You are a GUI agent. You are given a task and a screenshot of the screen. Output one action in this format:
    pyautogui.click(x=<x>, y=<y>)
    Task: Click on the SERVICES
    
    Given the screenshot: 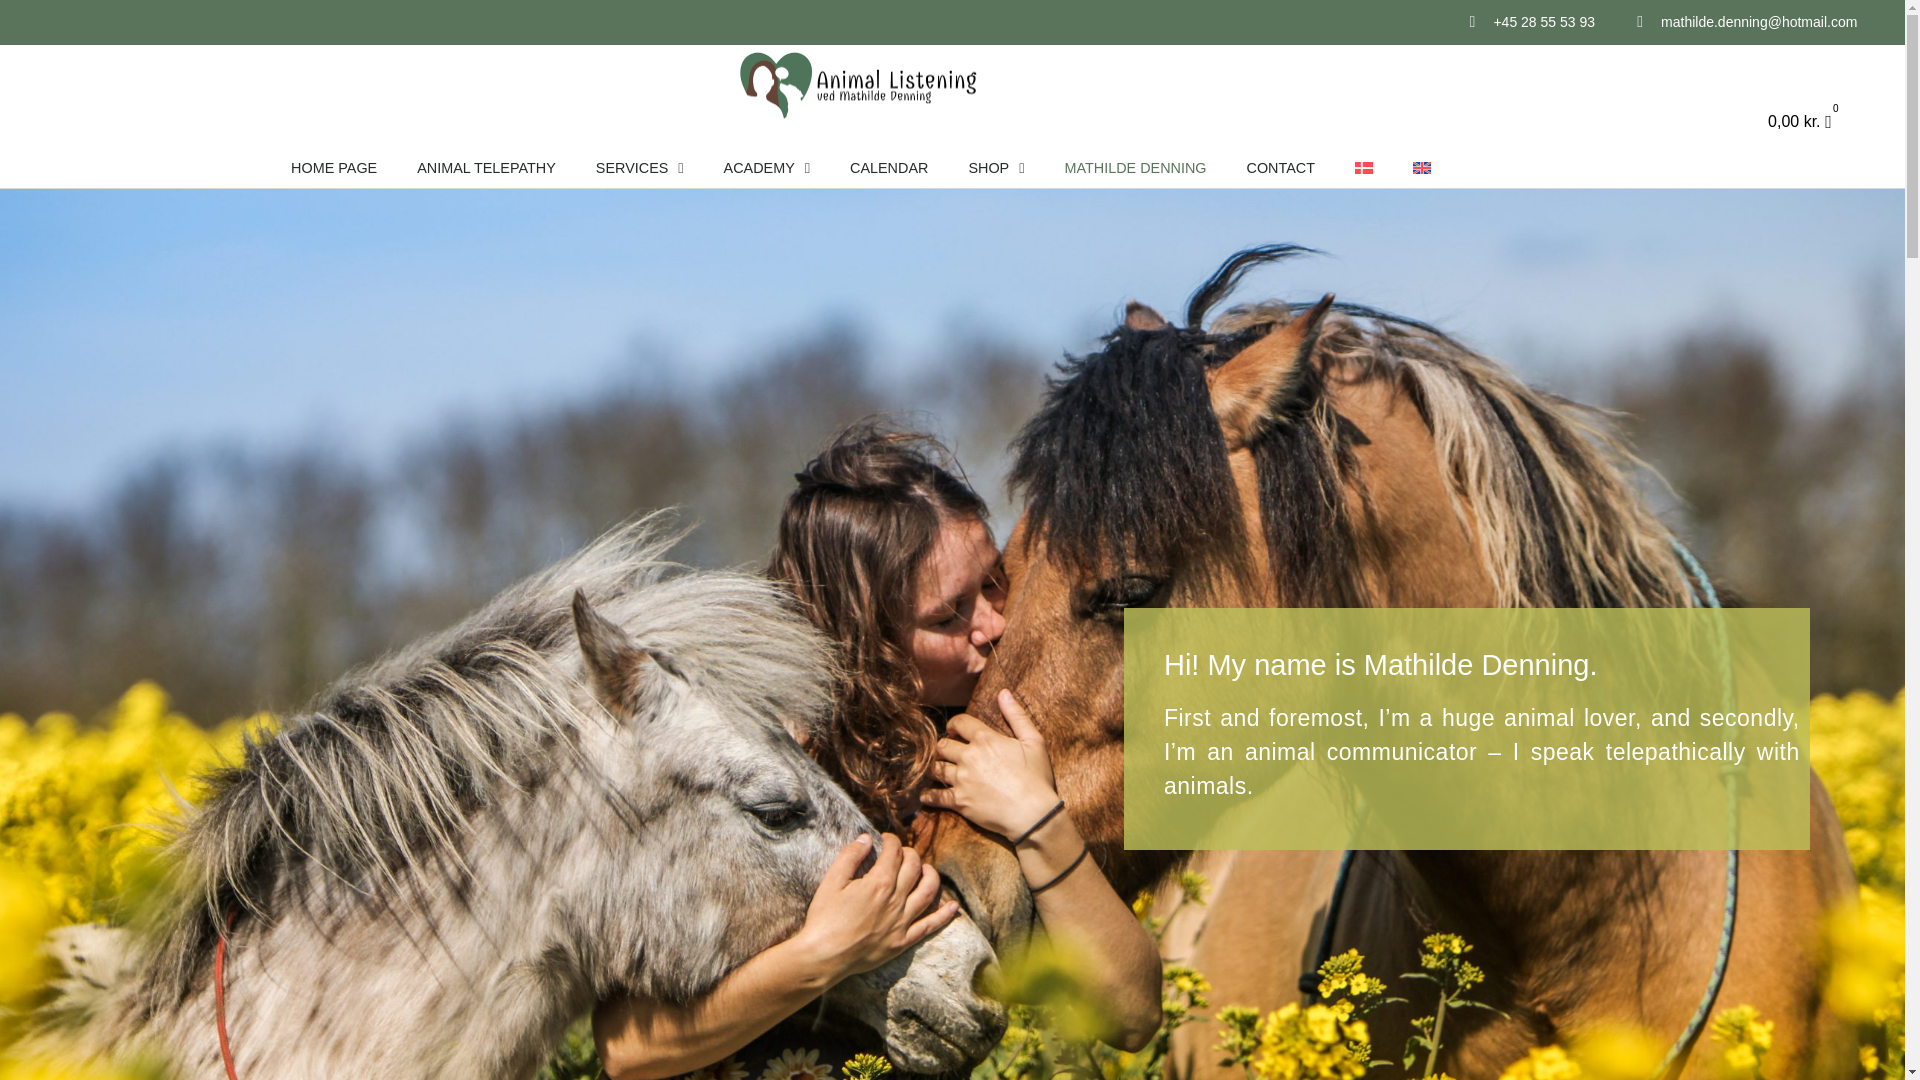 What is the action you would take?
    pyautogui.click(x=640, y=167)
    